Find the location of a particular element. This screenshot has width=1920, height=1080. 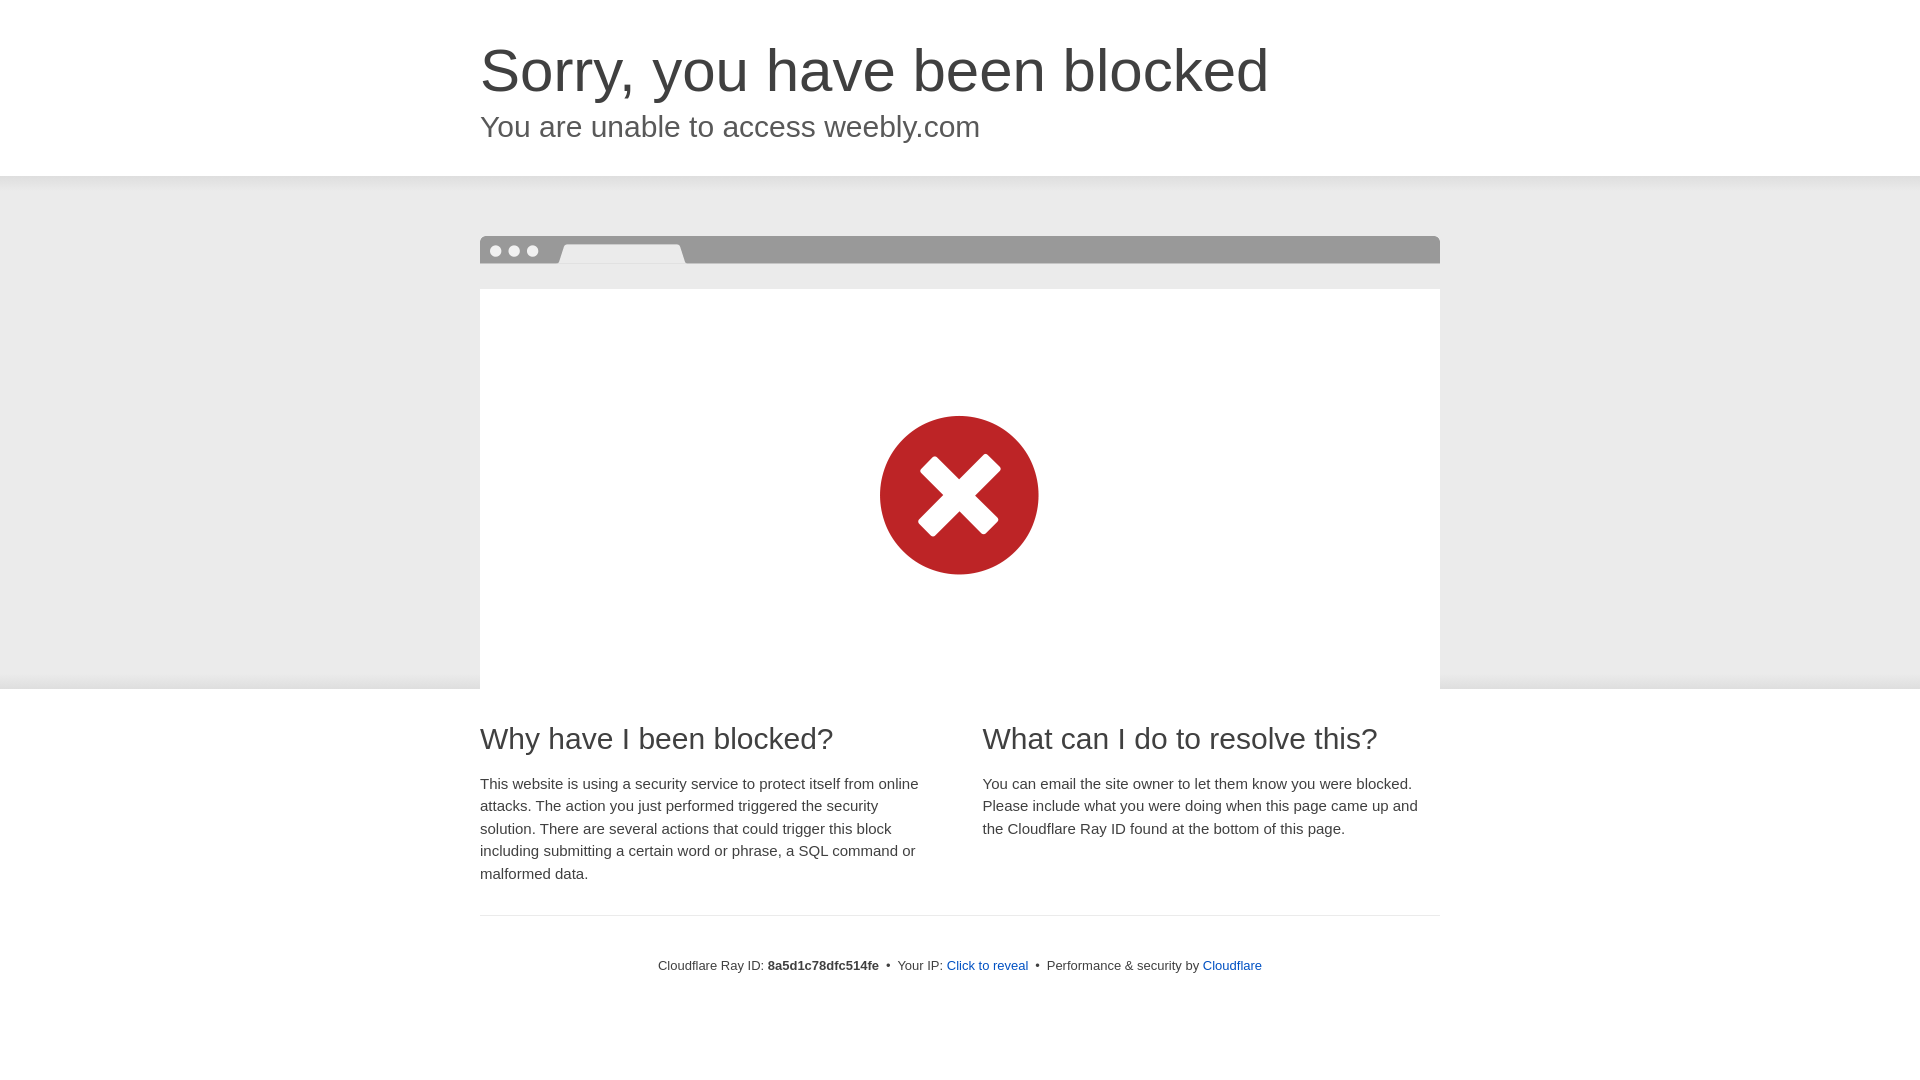

Click to reveal is located at coordinates (988, 966).